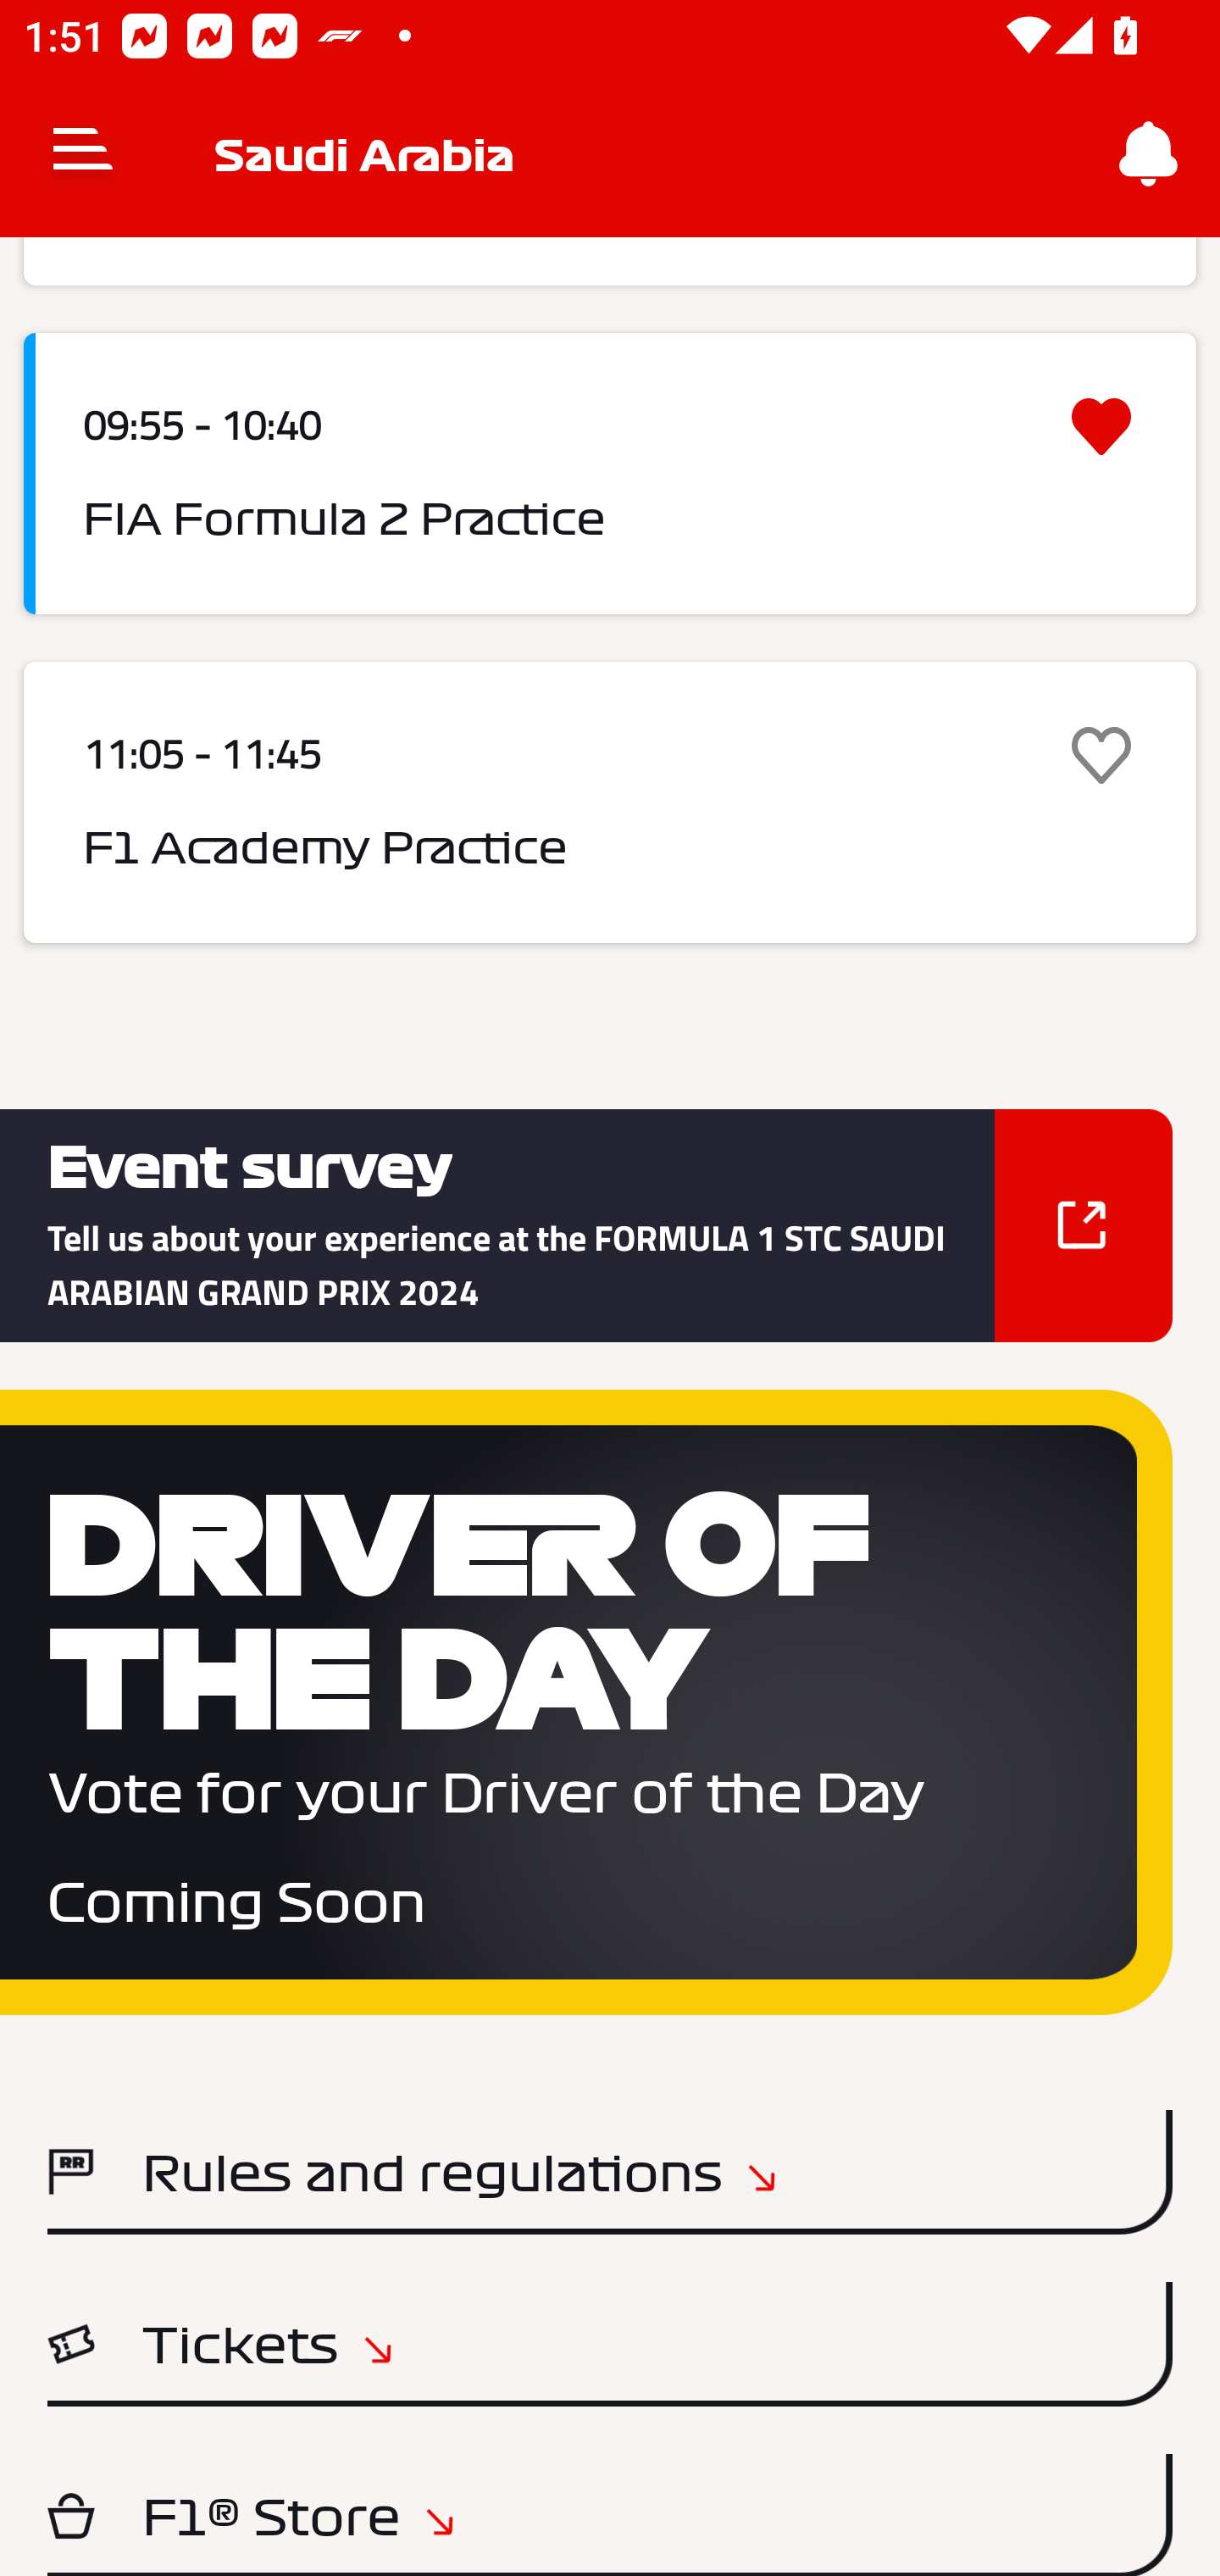 The height and width of the screenshot is (2576, 1220). What do you see at coordinates (1149, 154) in the screenshot?
I see `Notifications` at bounding box center [1149, 154].